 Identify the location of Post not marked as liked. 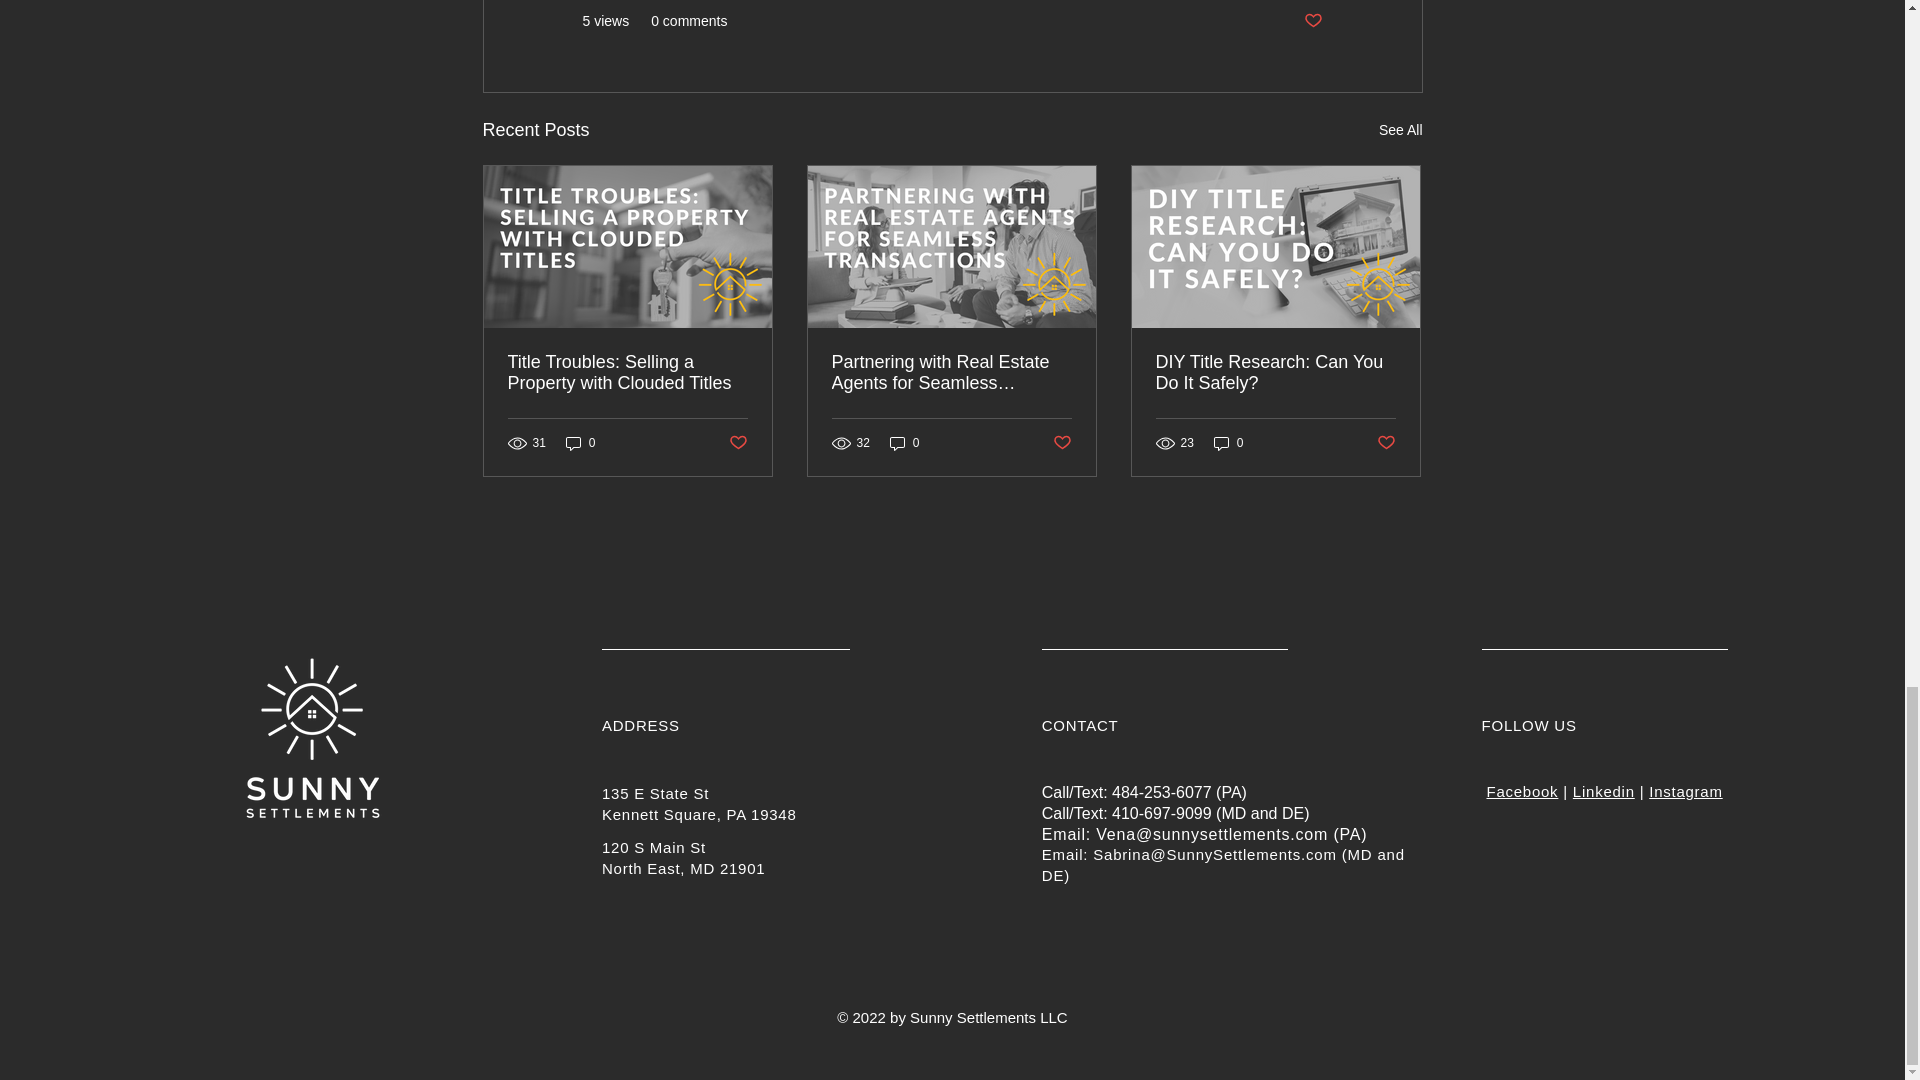
(1386, 443).